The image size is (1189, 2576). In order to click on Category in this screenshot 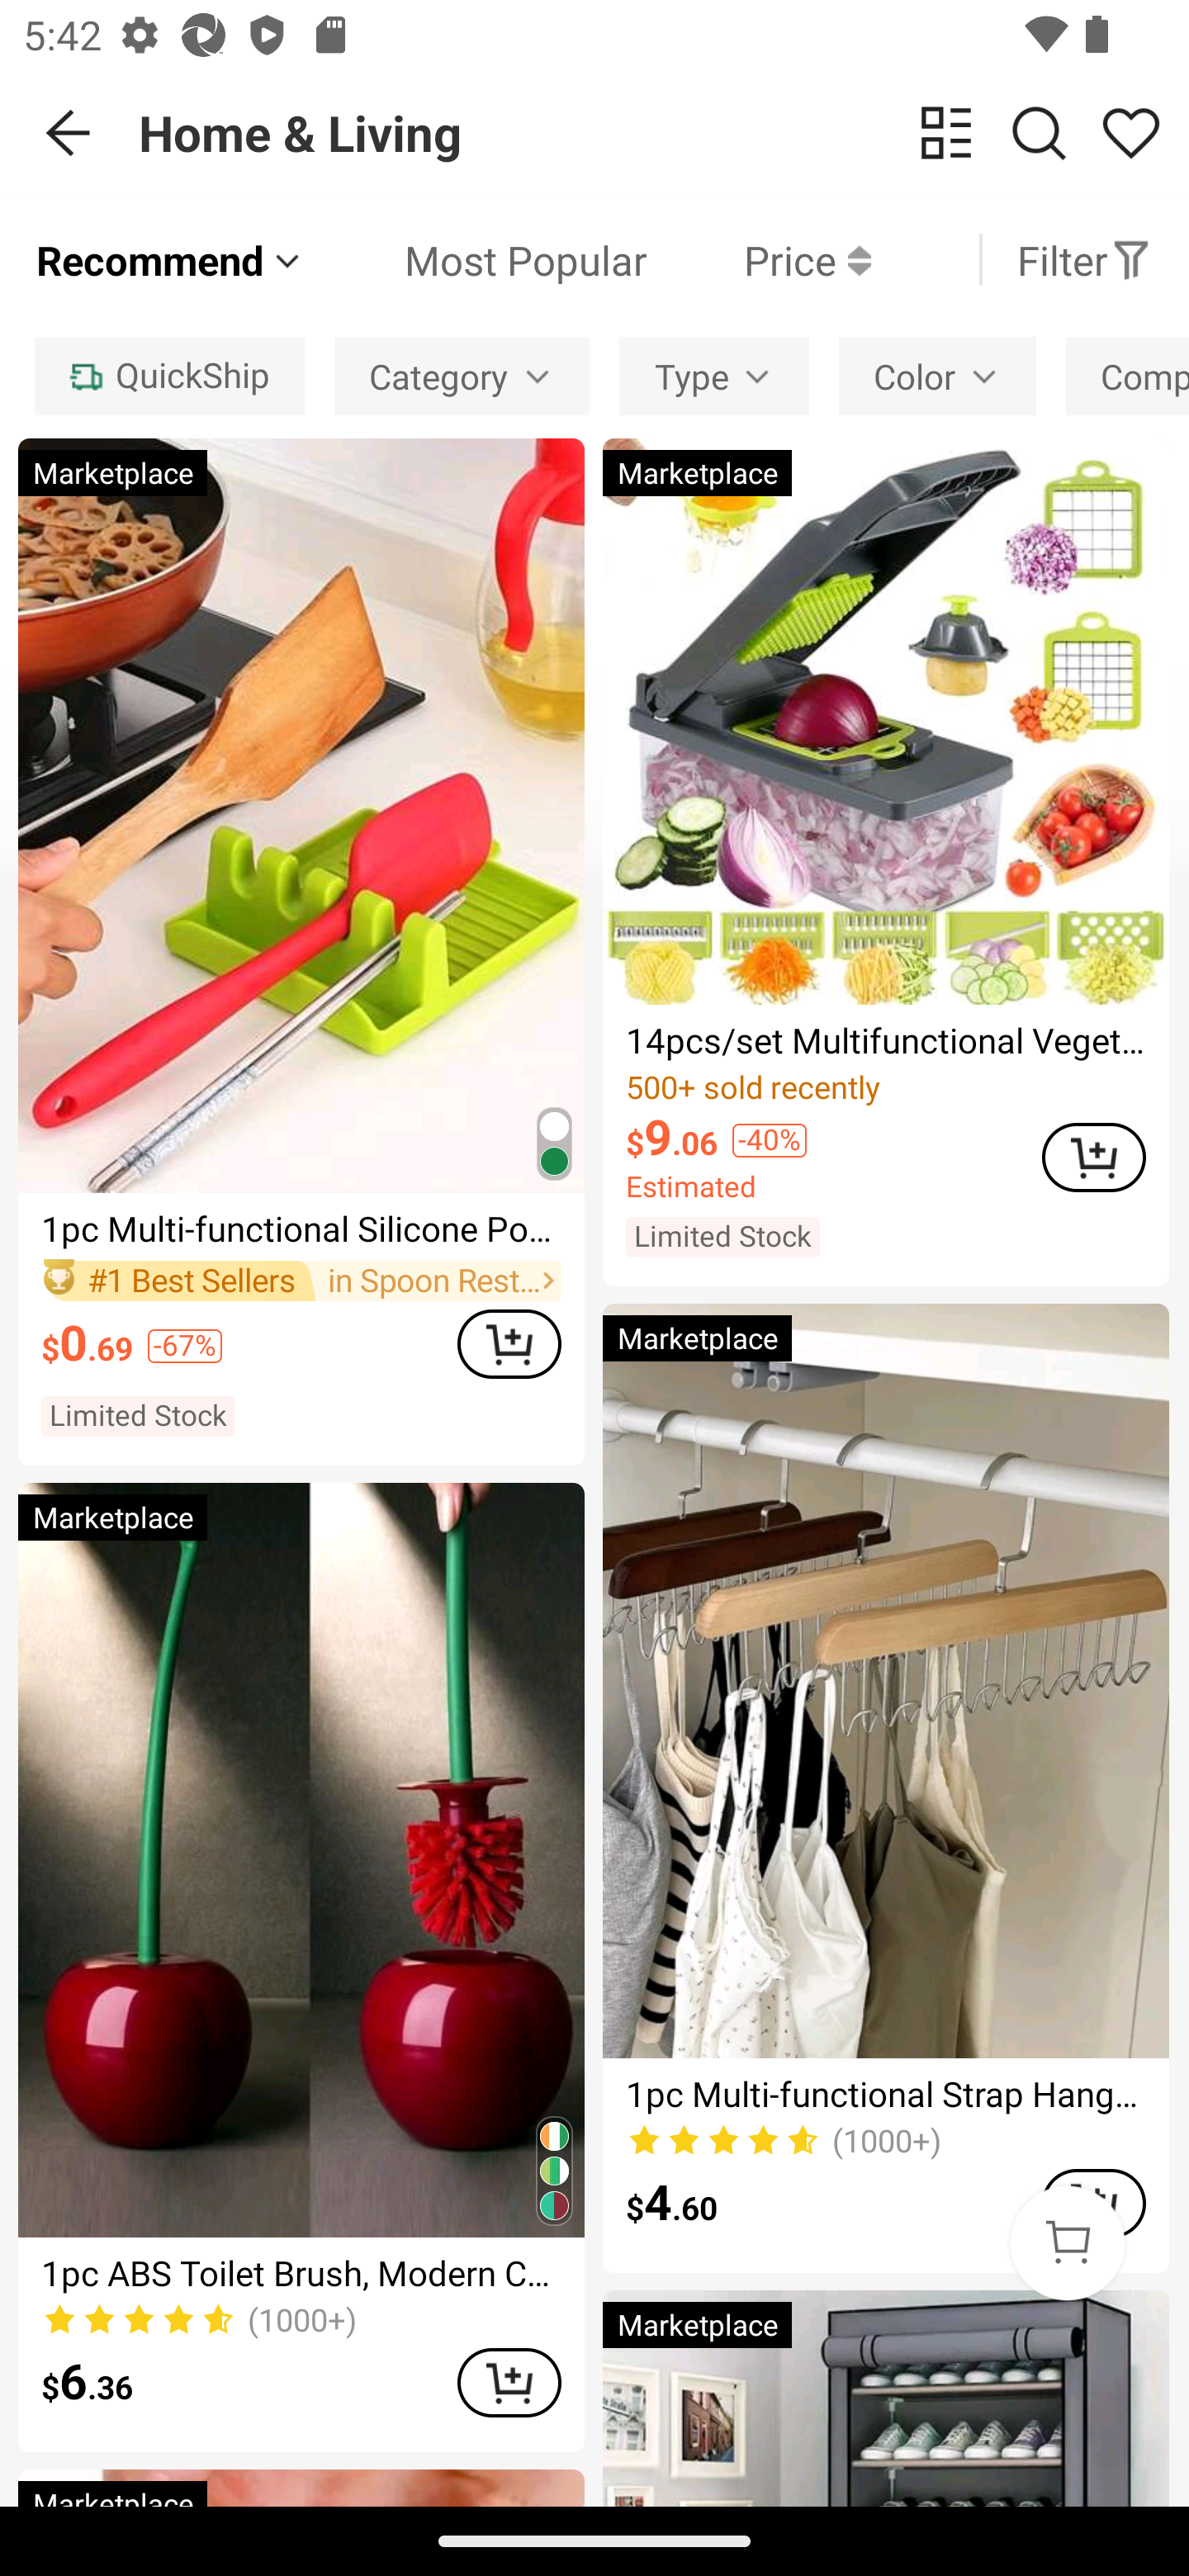, I will do `click(462, 376)`.